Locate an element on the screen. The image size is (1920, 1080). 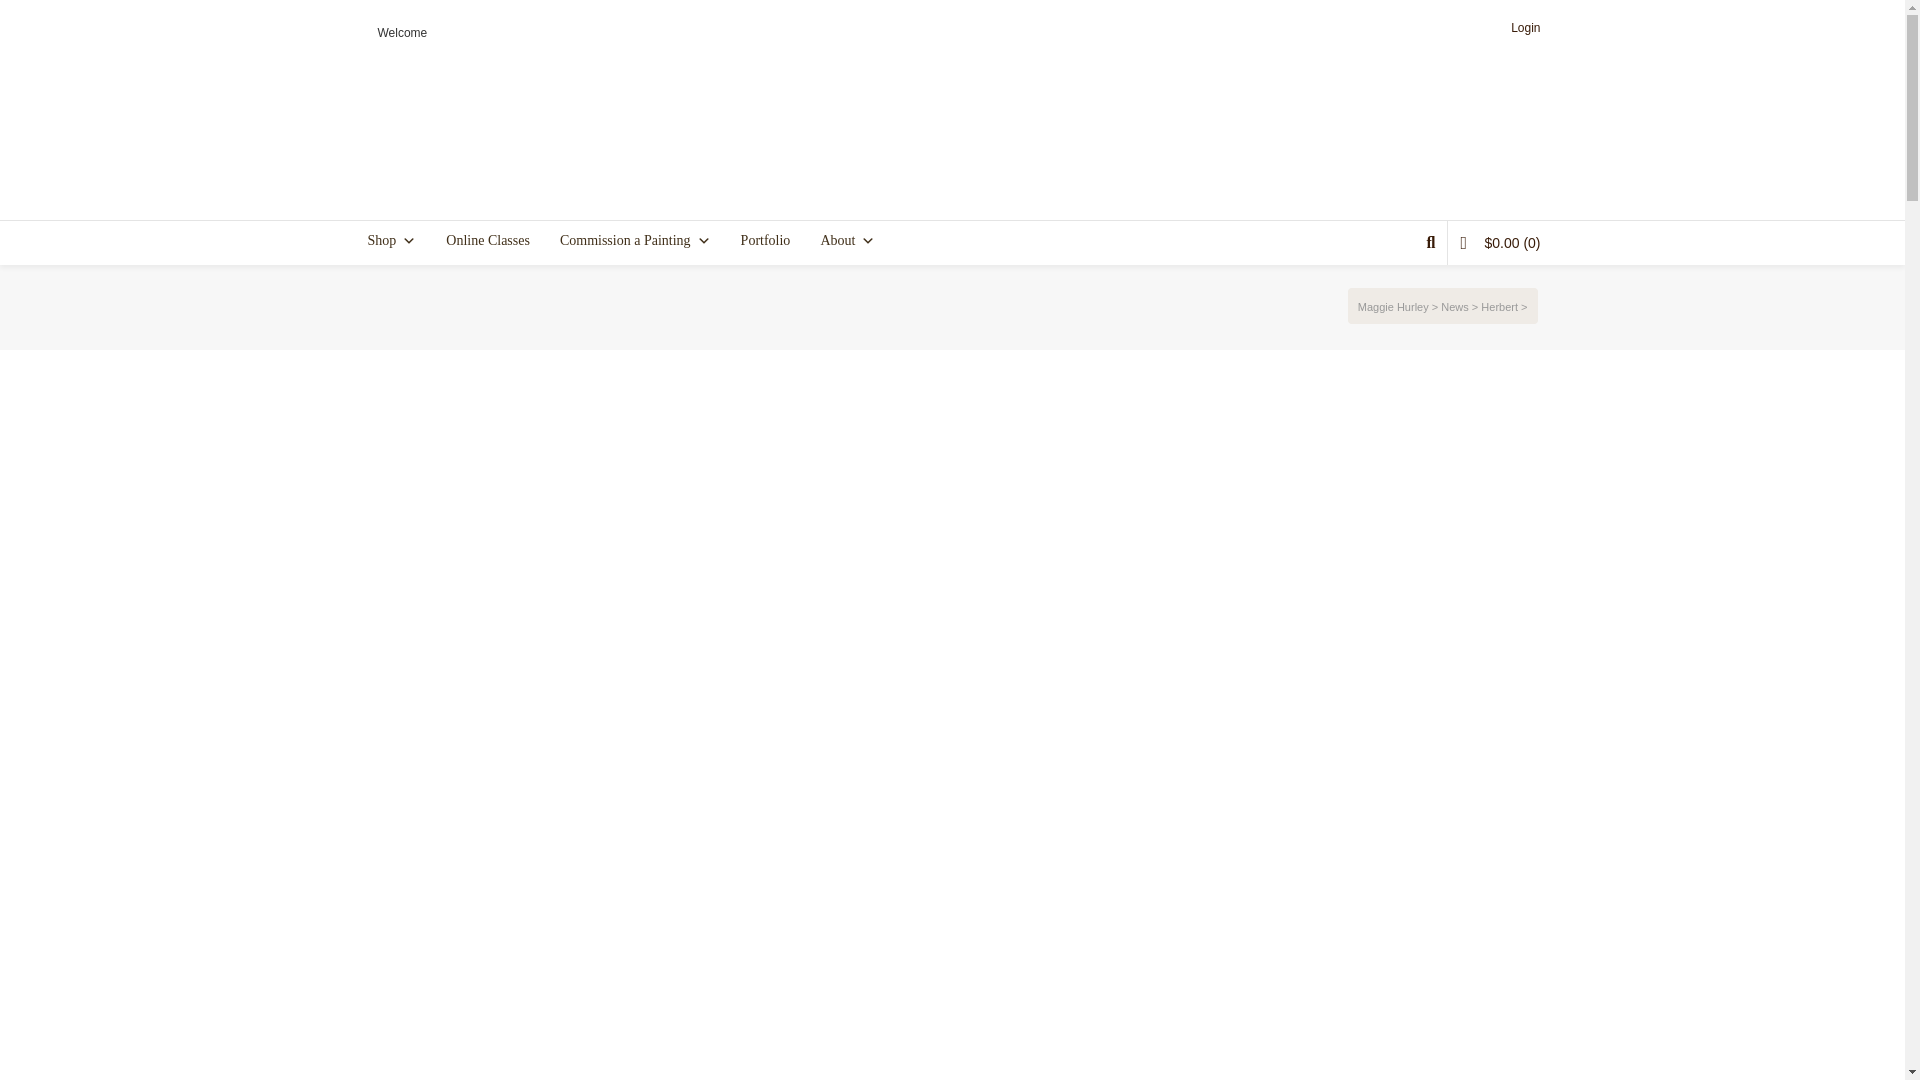
View your shopping bag is located at coordinates (1499, 242).